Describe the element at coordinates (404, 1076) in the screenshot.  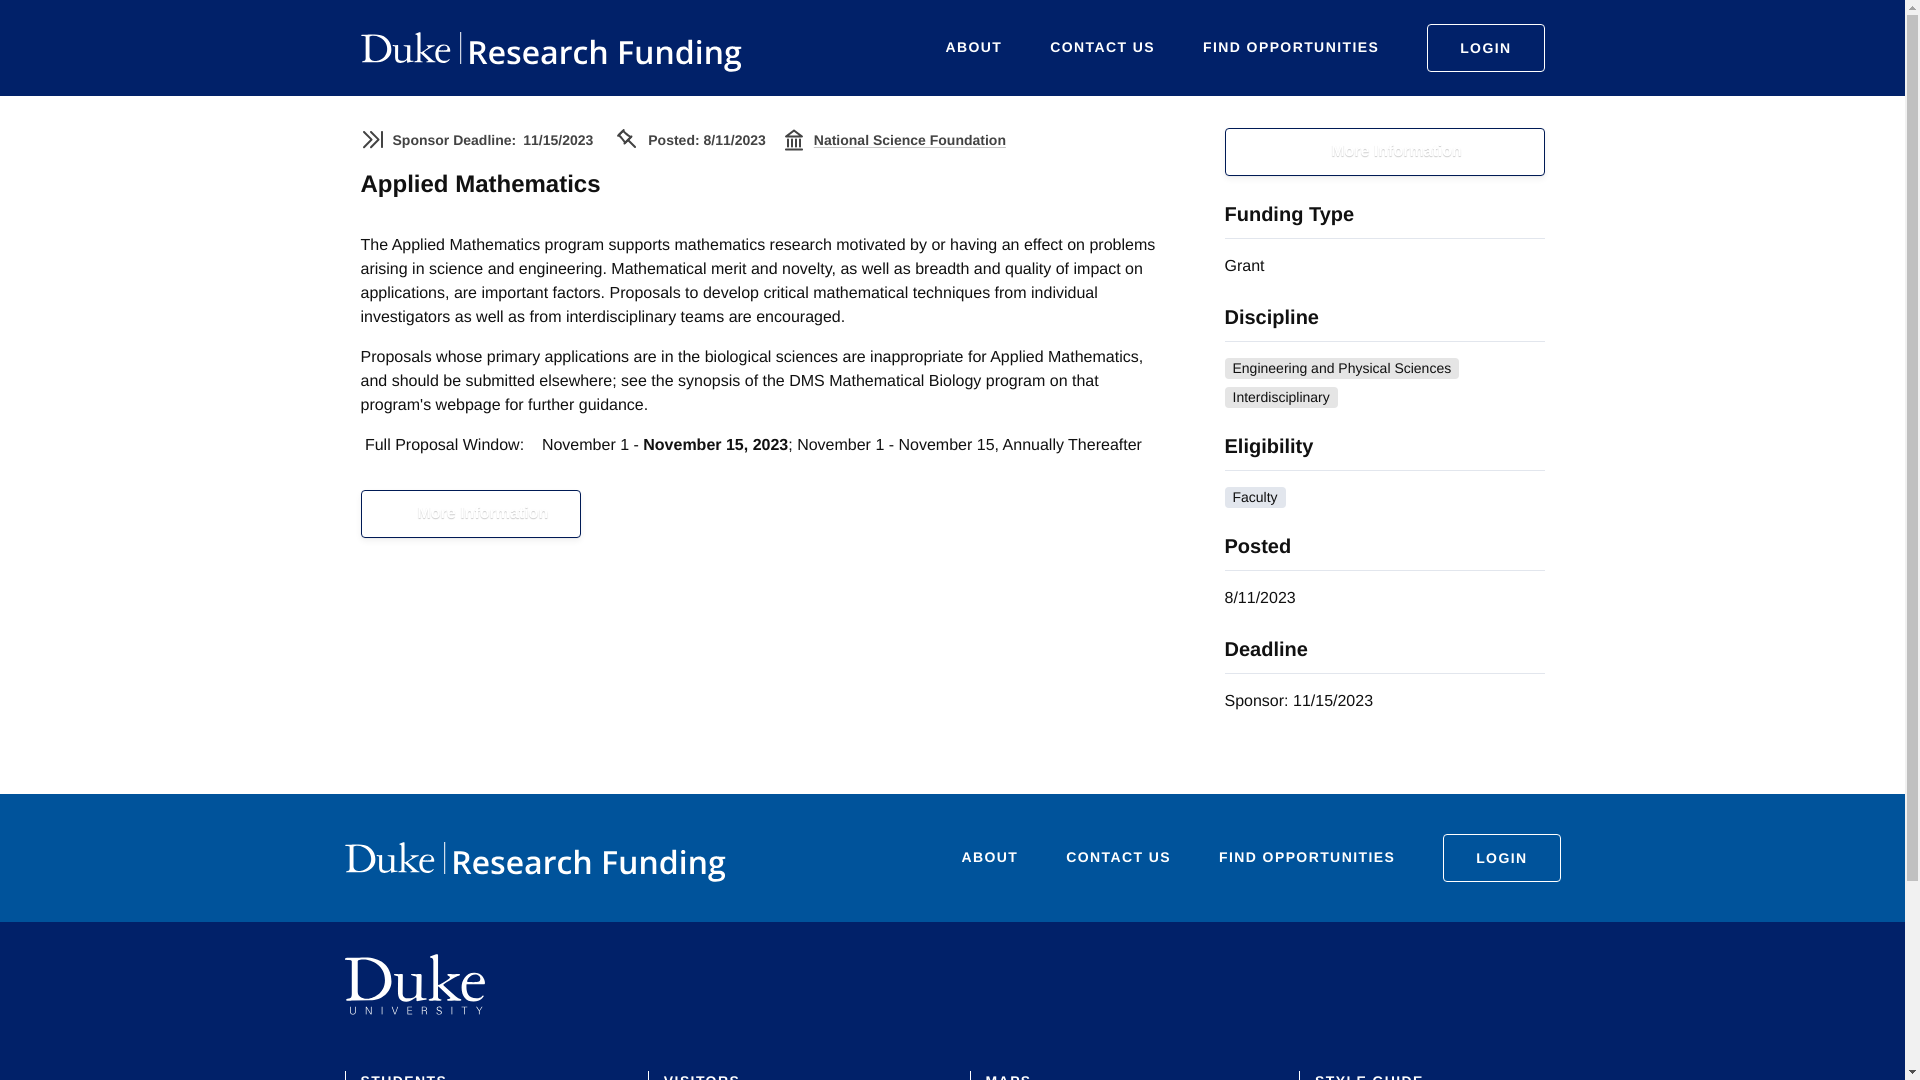
I see `STUDENTS` at that location.